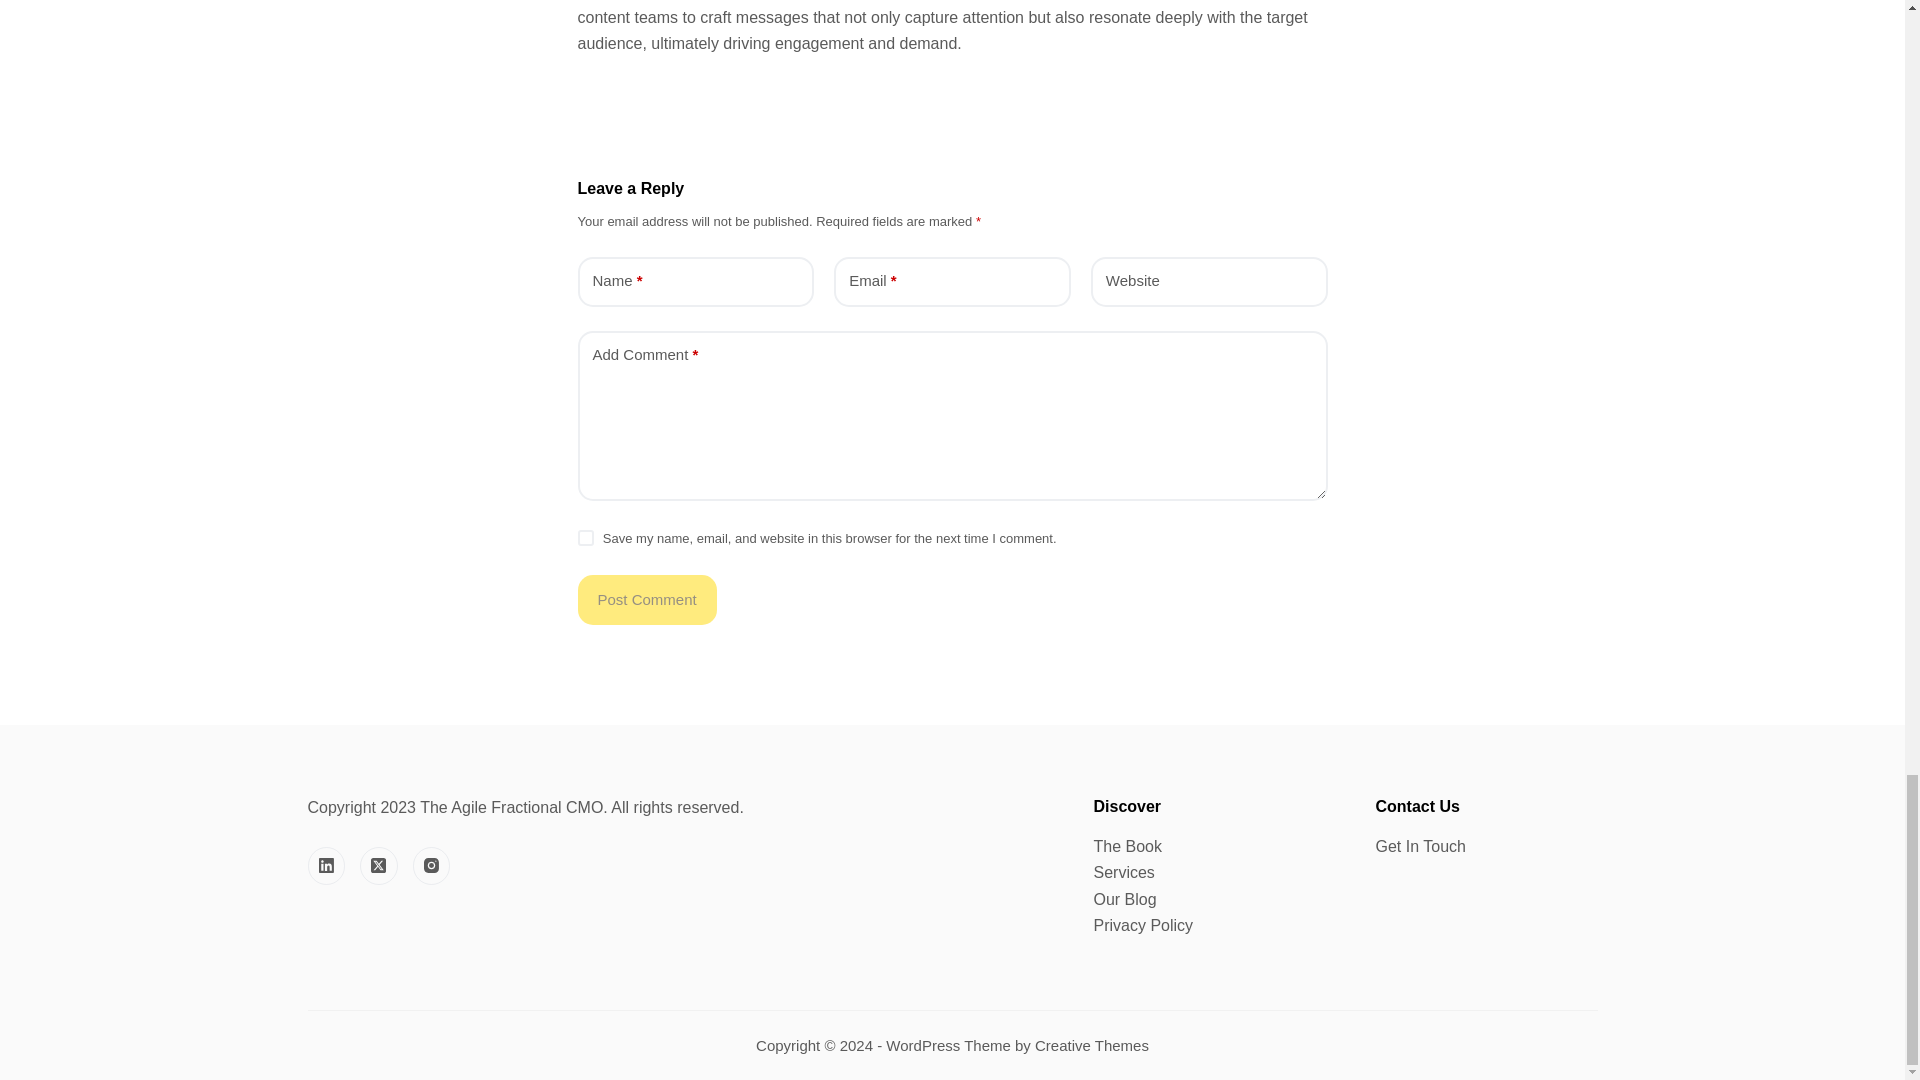 This screenshot has height=1080, width=1920. I want to click on Post Comment, so click(646, 600).